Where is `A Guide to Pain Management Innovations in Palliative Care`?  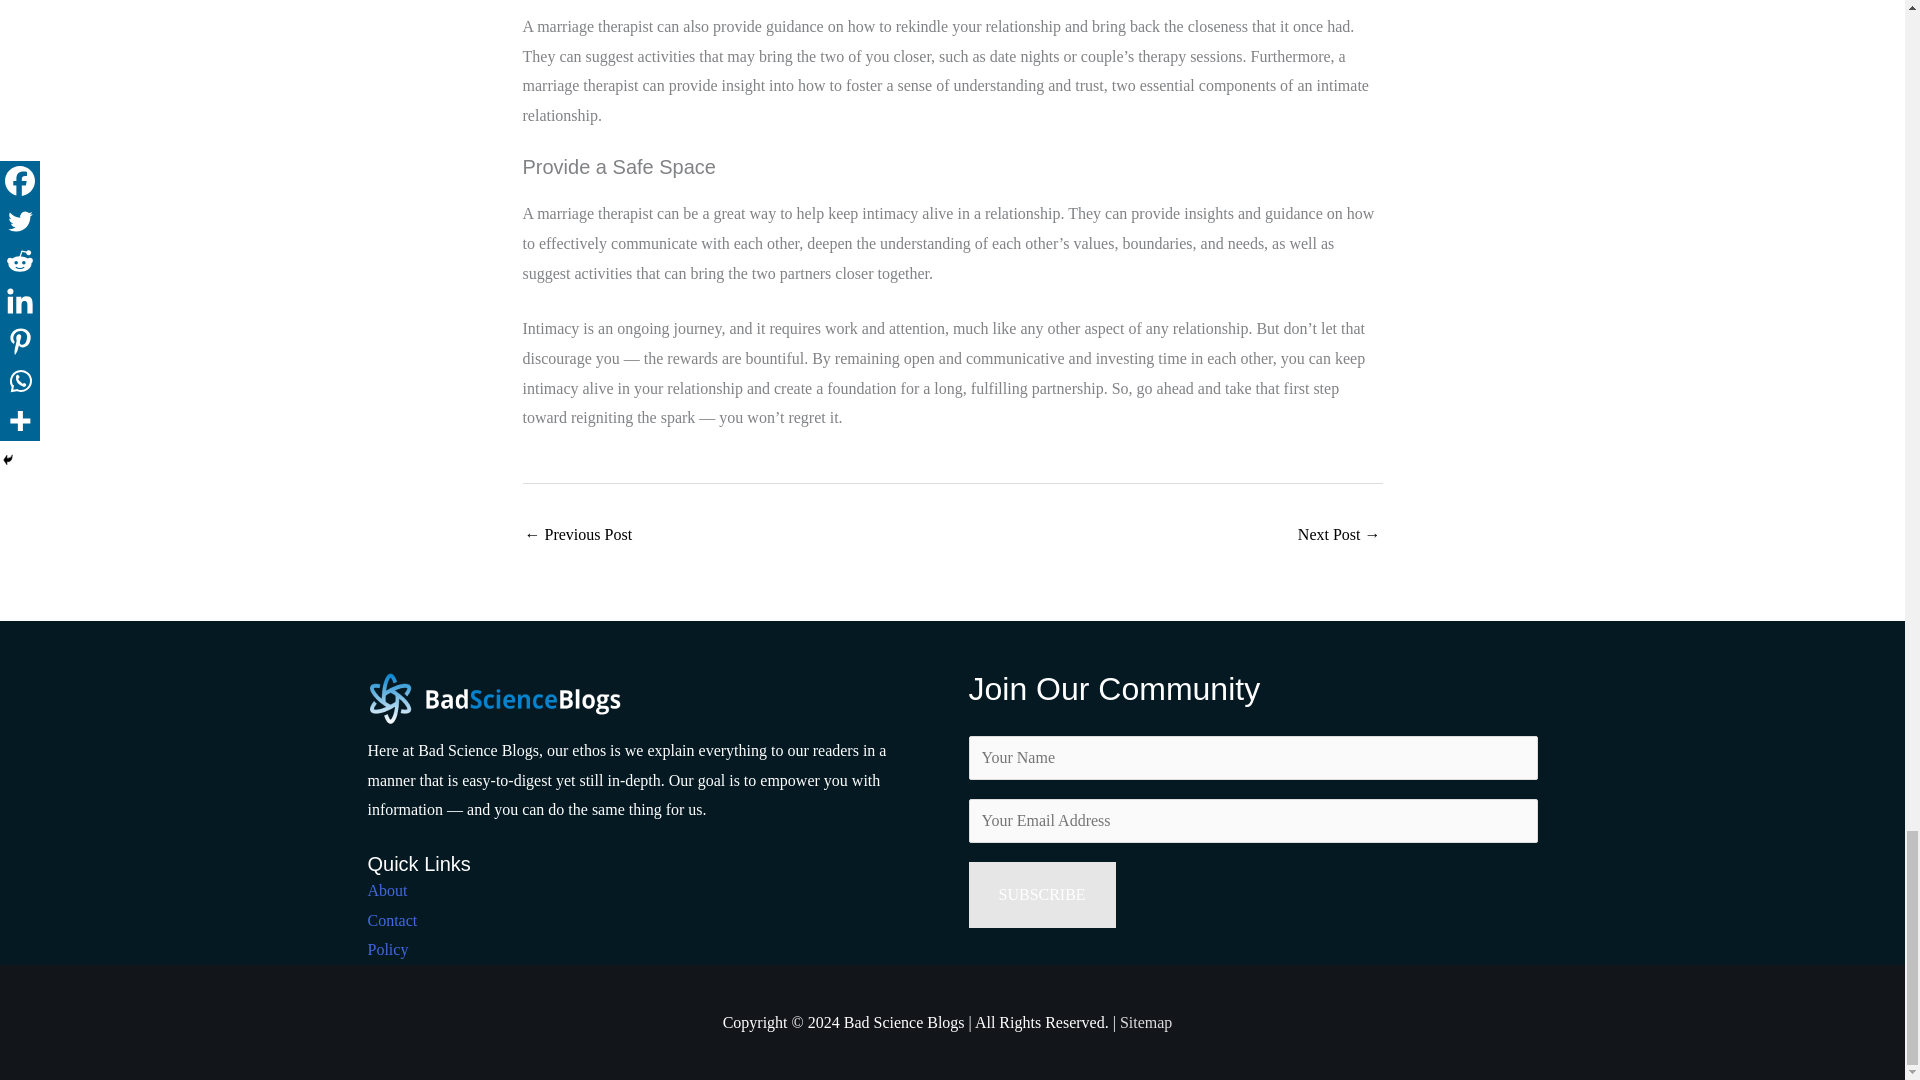
A Guide to Pain Management Innovations in Palliative Care is located at coordinates (578, 536).